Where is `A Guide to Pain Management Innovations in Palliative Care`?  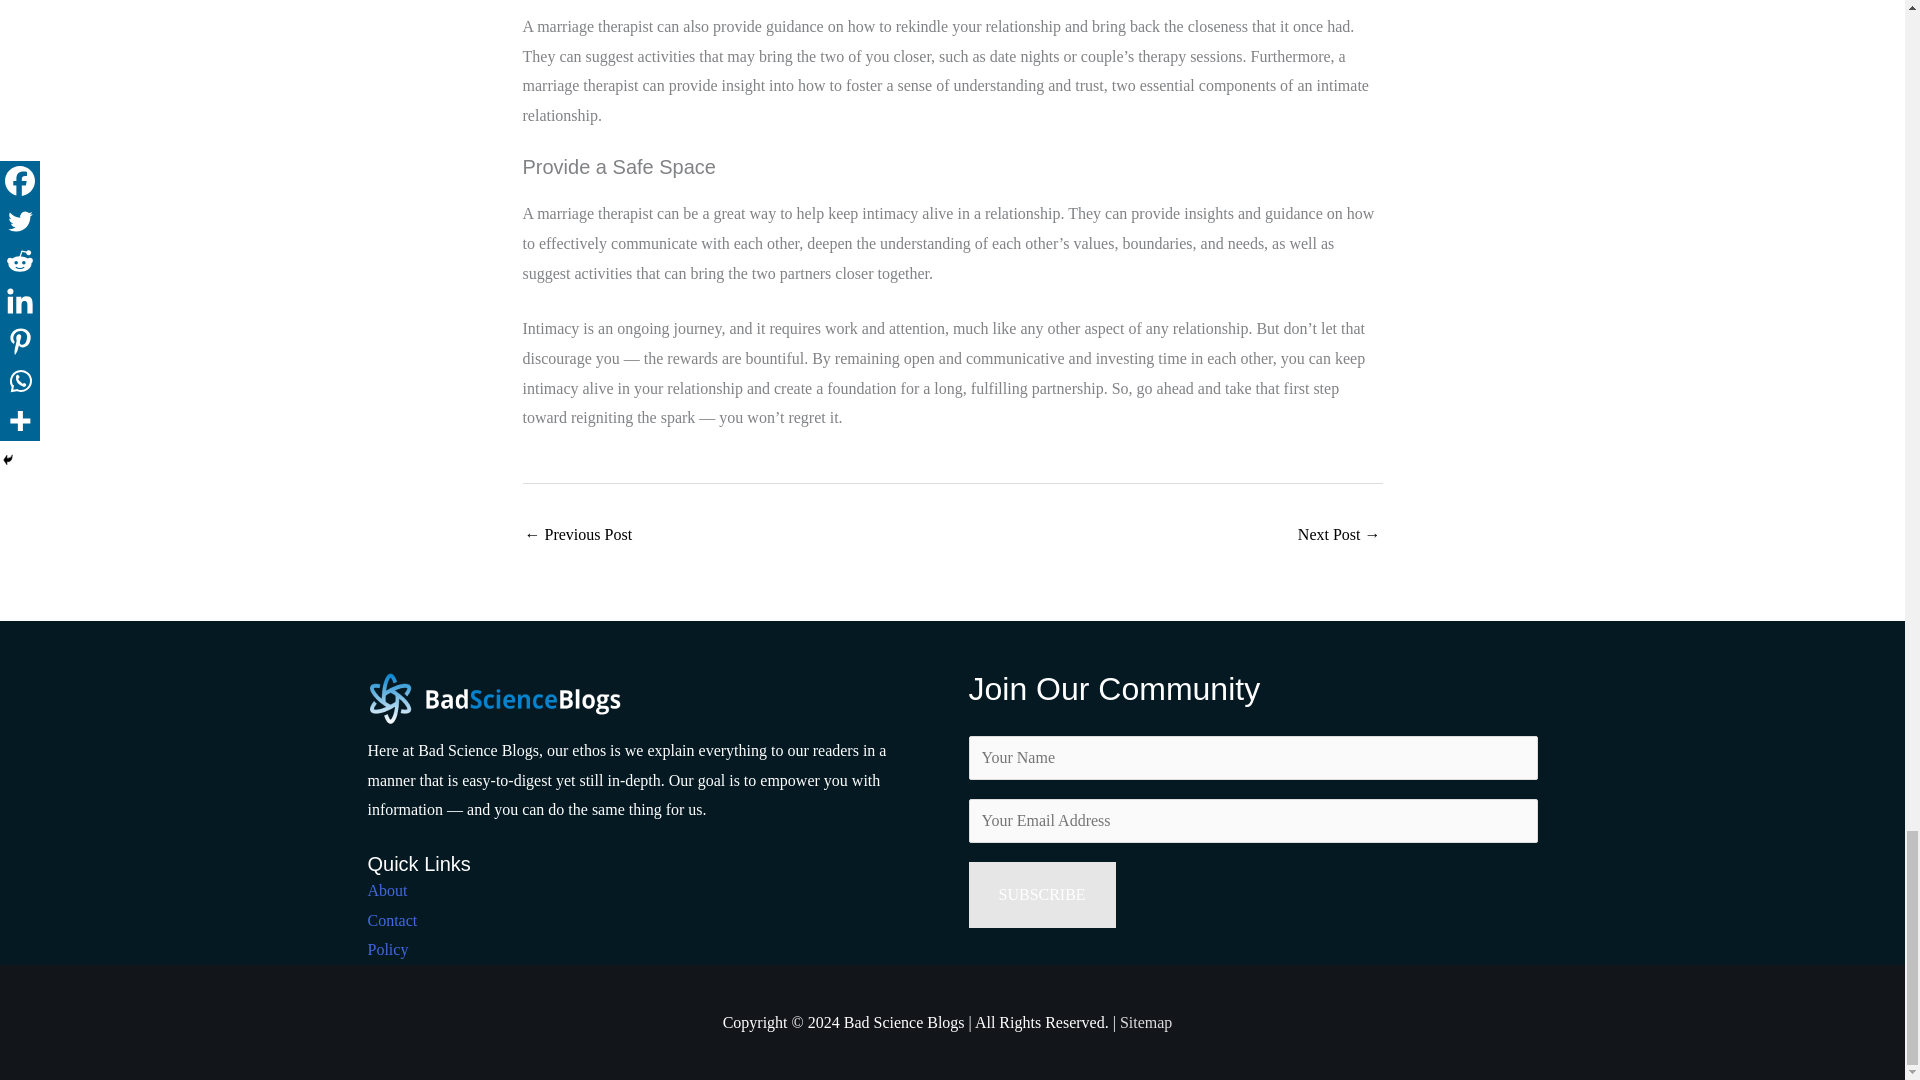
A Guide to Pain Management Innovations in Palliative Care is located at coordinates (578, 536).